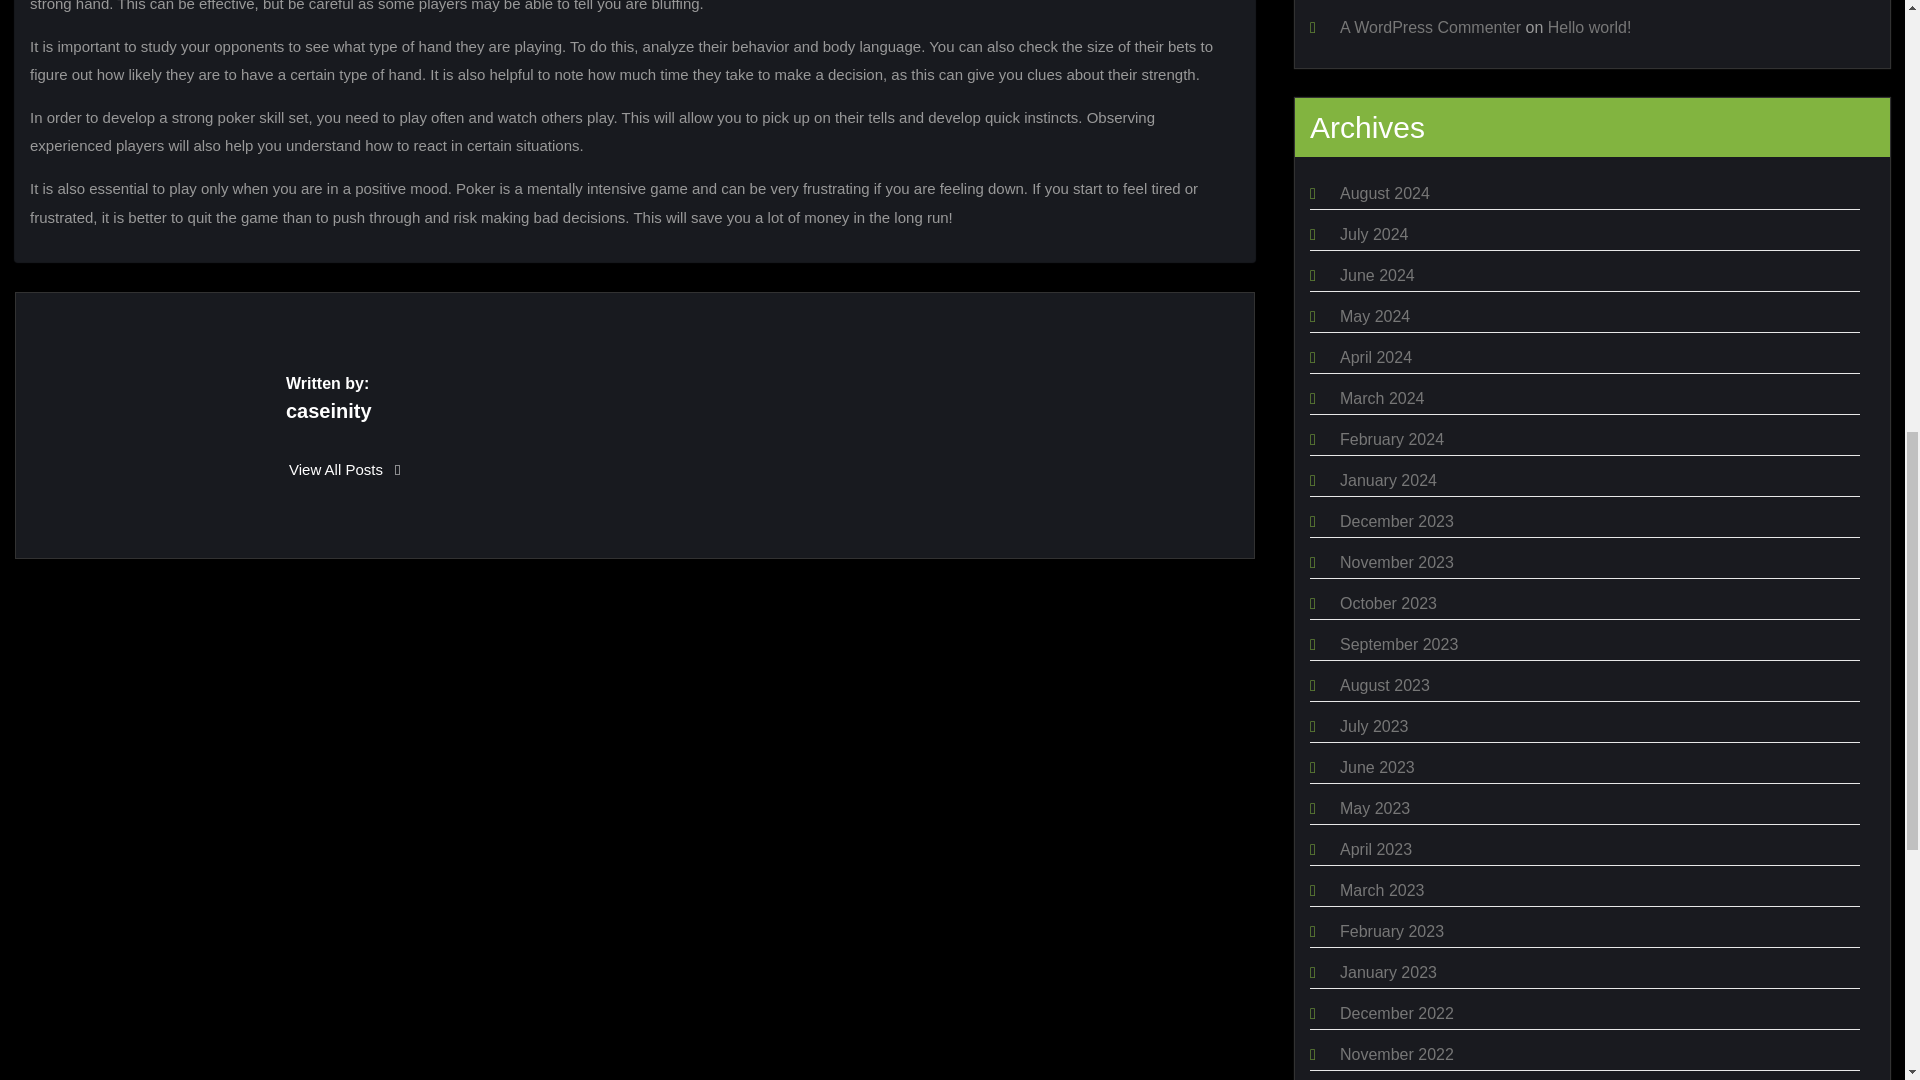 The width and height of the screenshot is (1920, 1080). Describe the element at coordinates (1376, 357) in the screenshot. I see `April 2024` at that location.